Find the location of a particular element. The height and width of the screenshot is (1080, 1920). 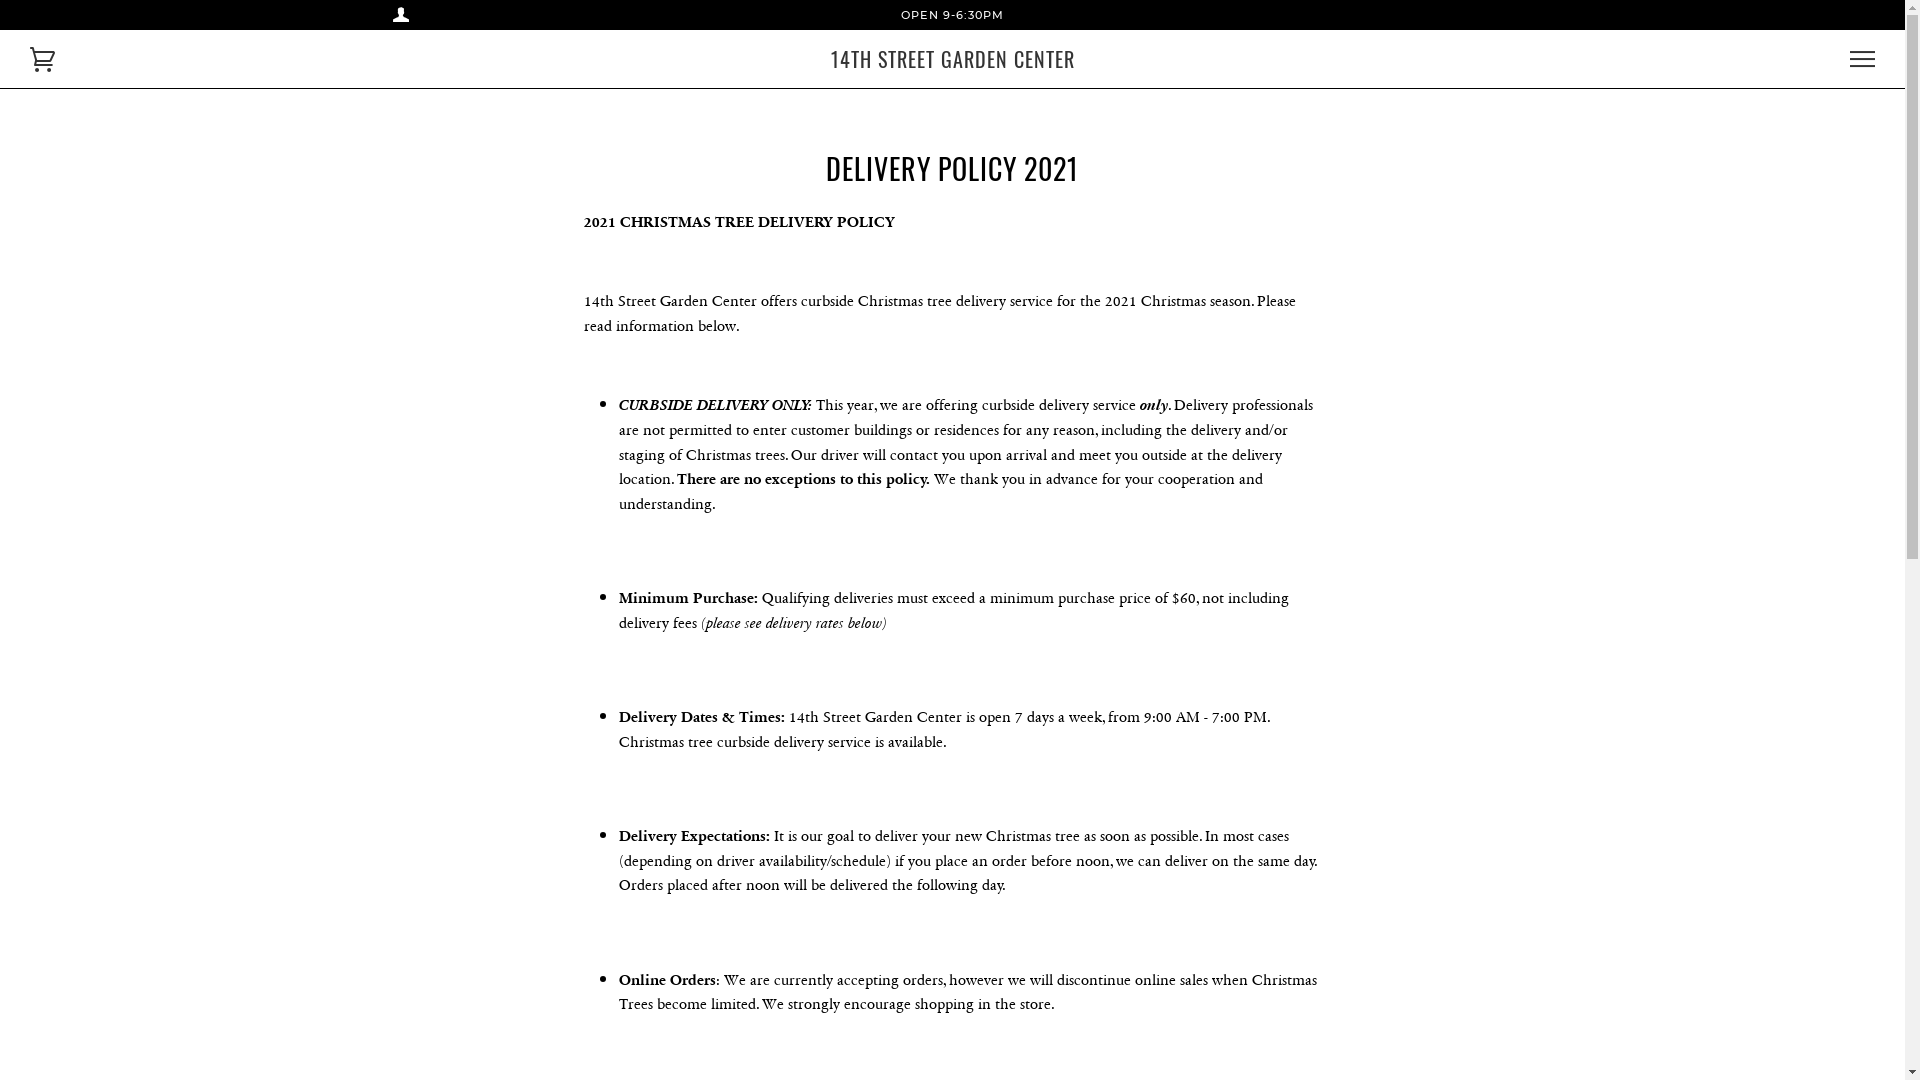

14TH STREET GARDEN CENTER is located at coordinates (952, 59).